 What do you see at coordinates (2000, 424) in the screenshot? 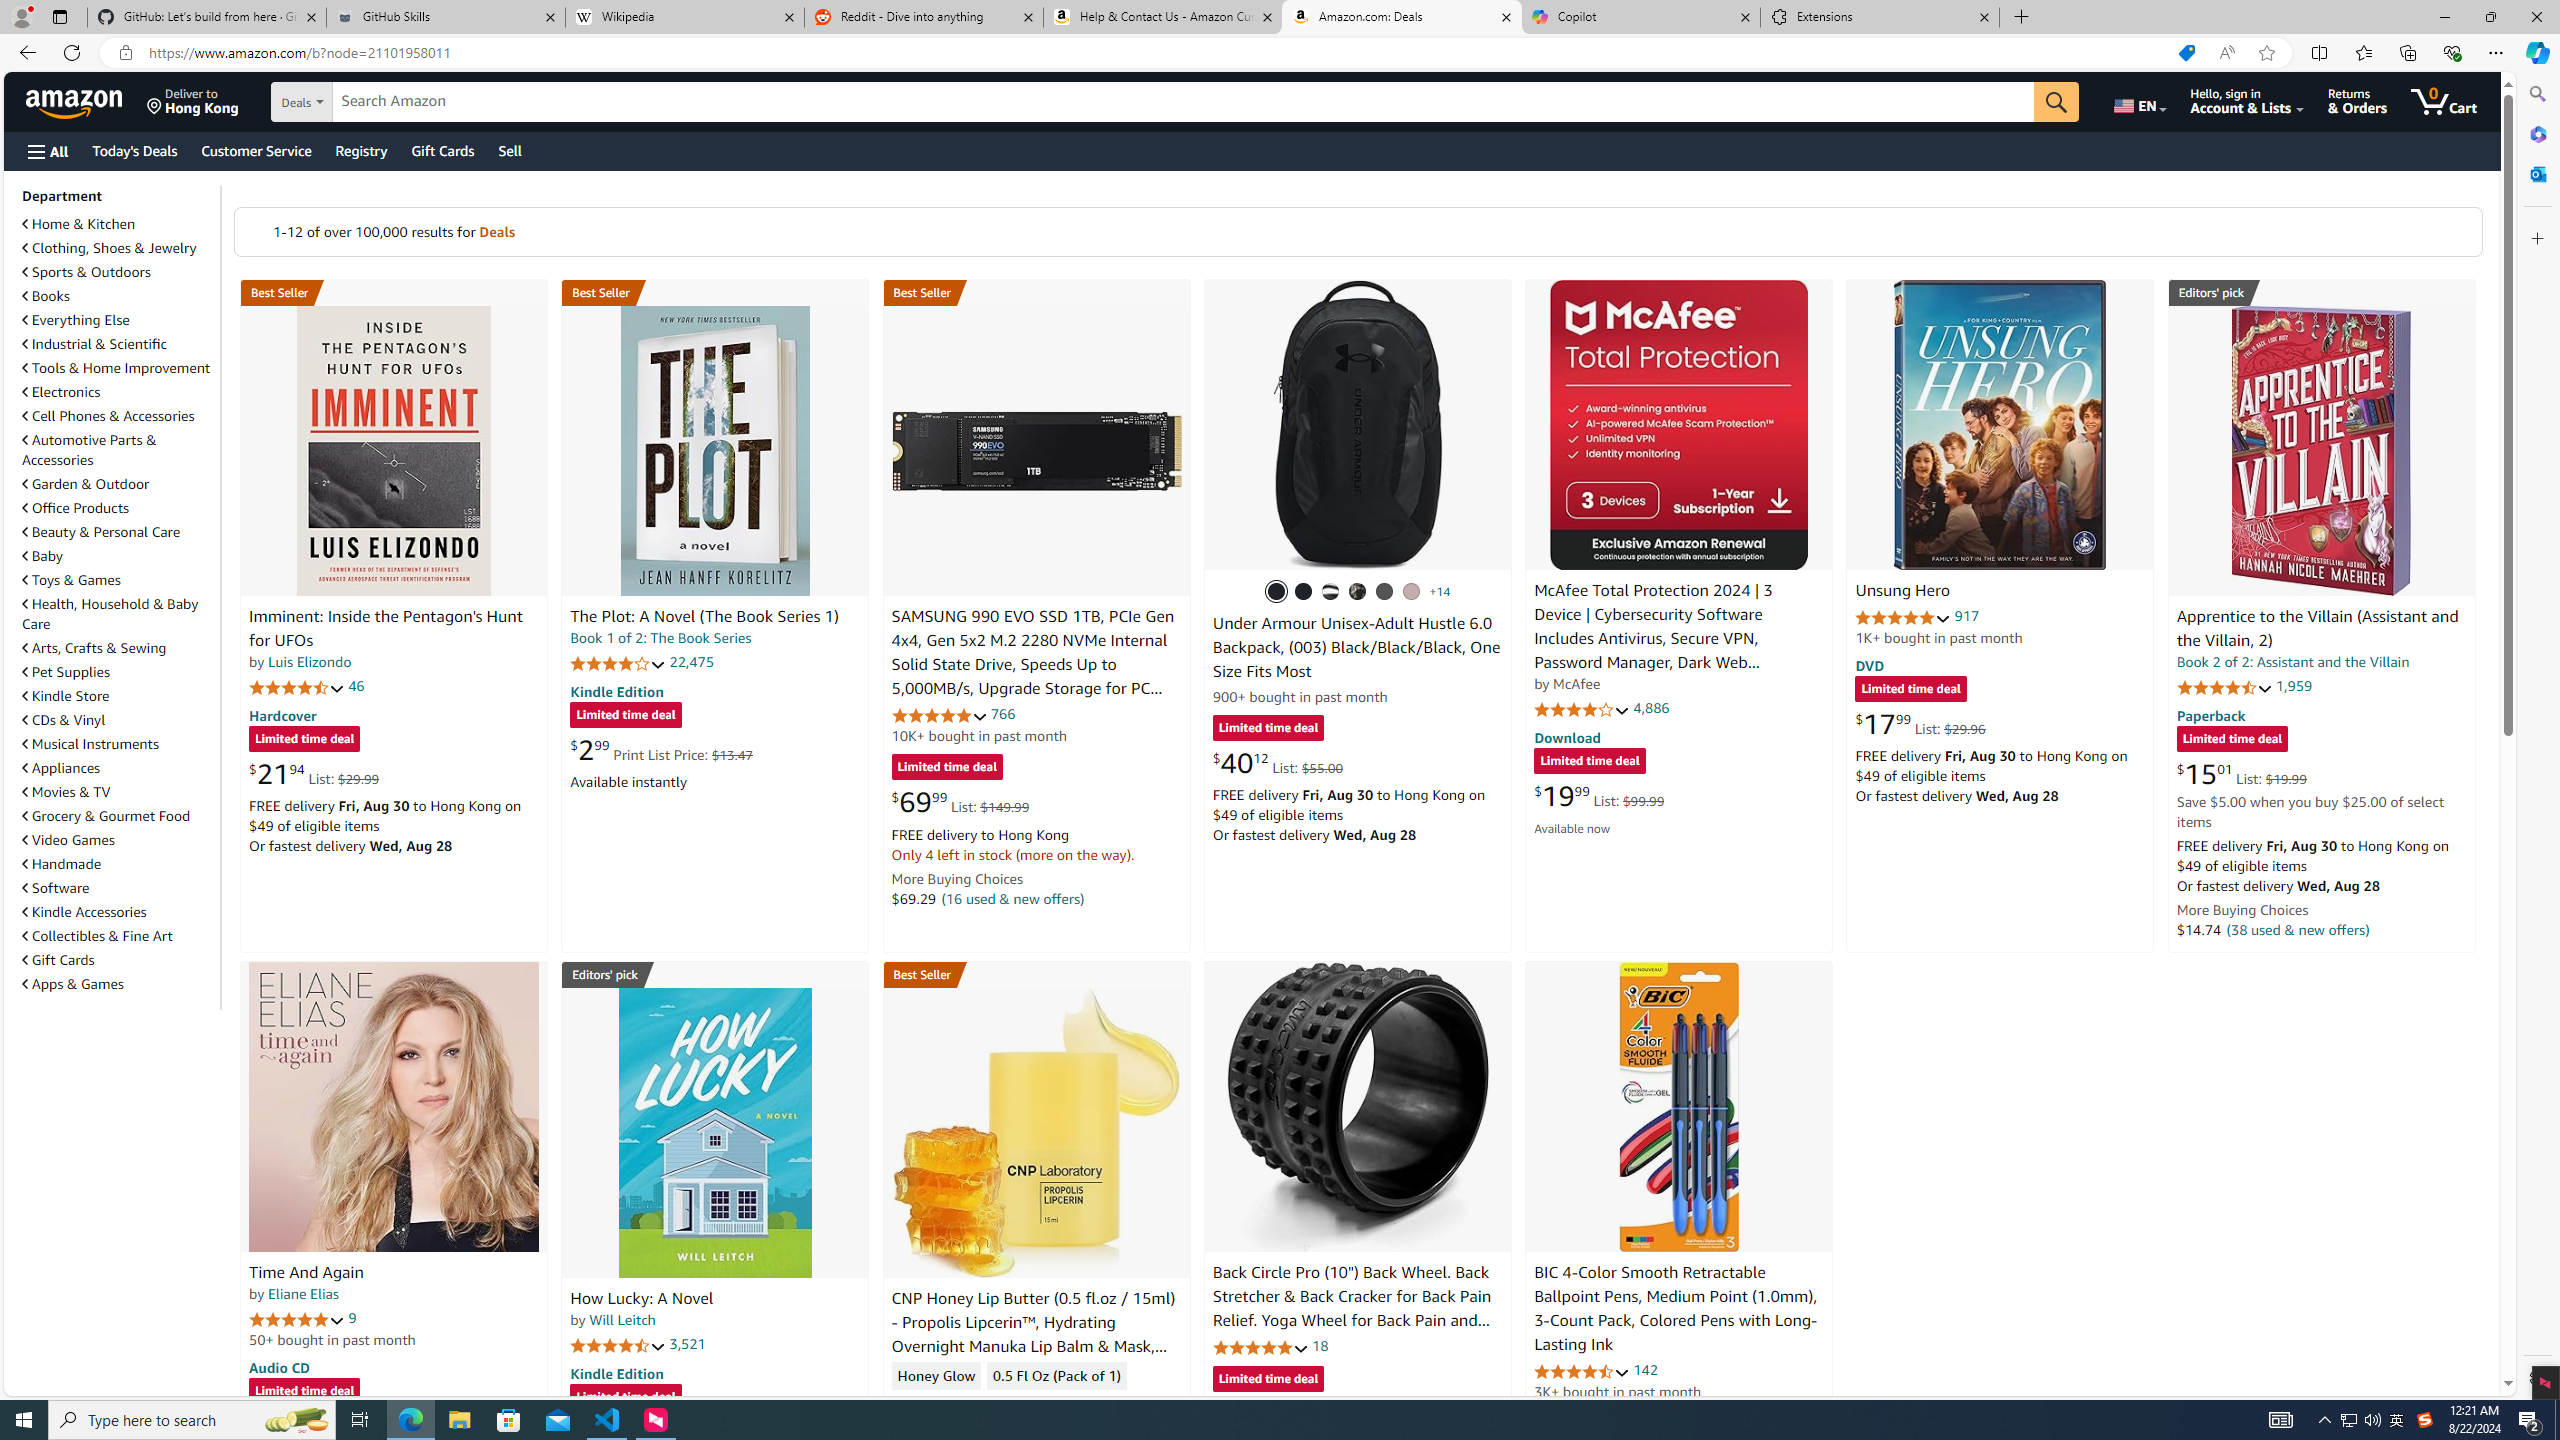
I see `Unsung Hero` at bounding box center [2000, 424].